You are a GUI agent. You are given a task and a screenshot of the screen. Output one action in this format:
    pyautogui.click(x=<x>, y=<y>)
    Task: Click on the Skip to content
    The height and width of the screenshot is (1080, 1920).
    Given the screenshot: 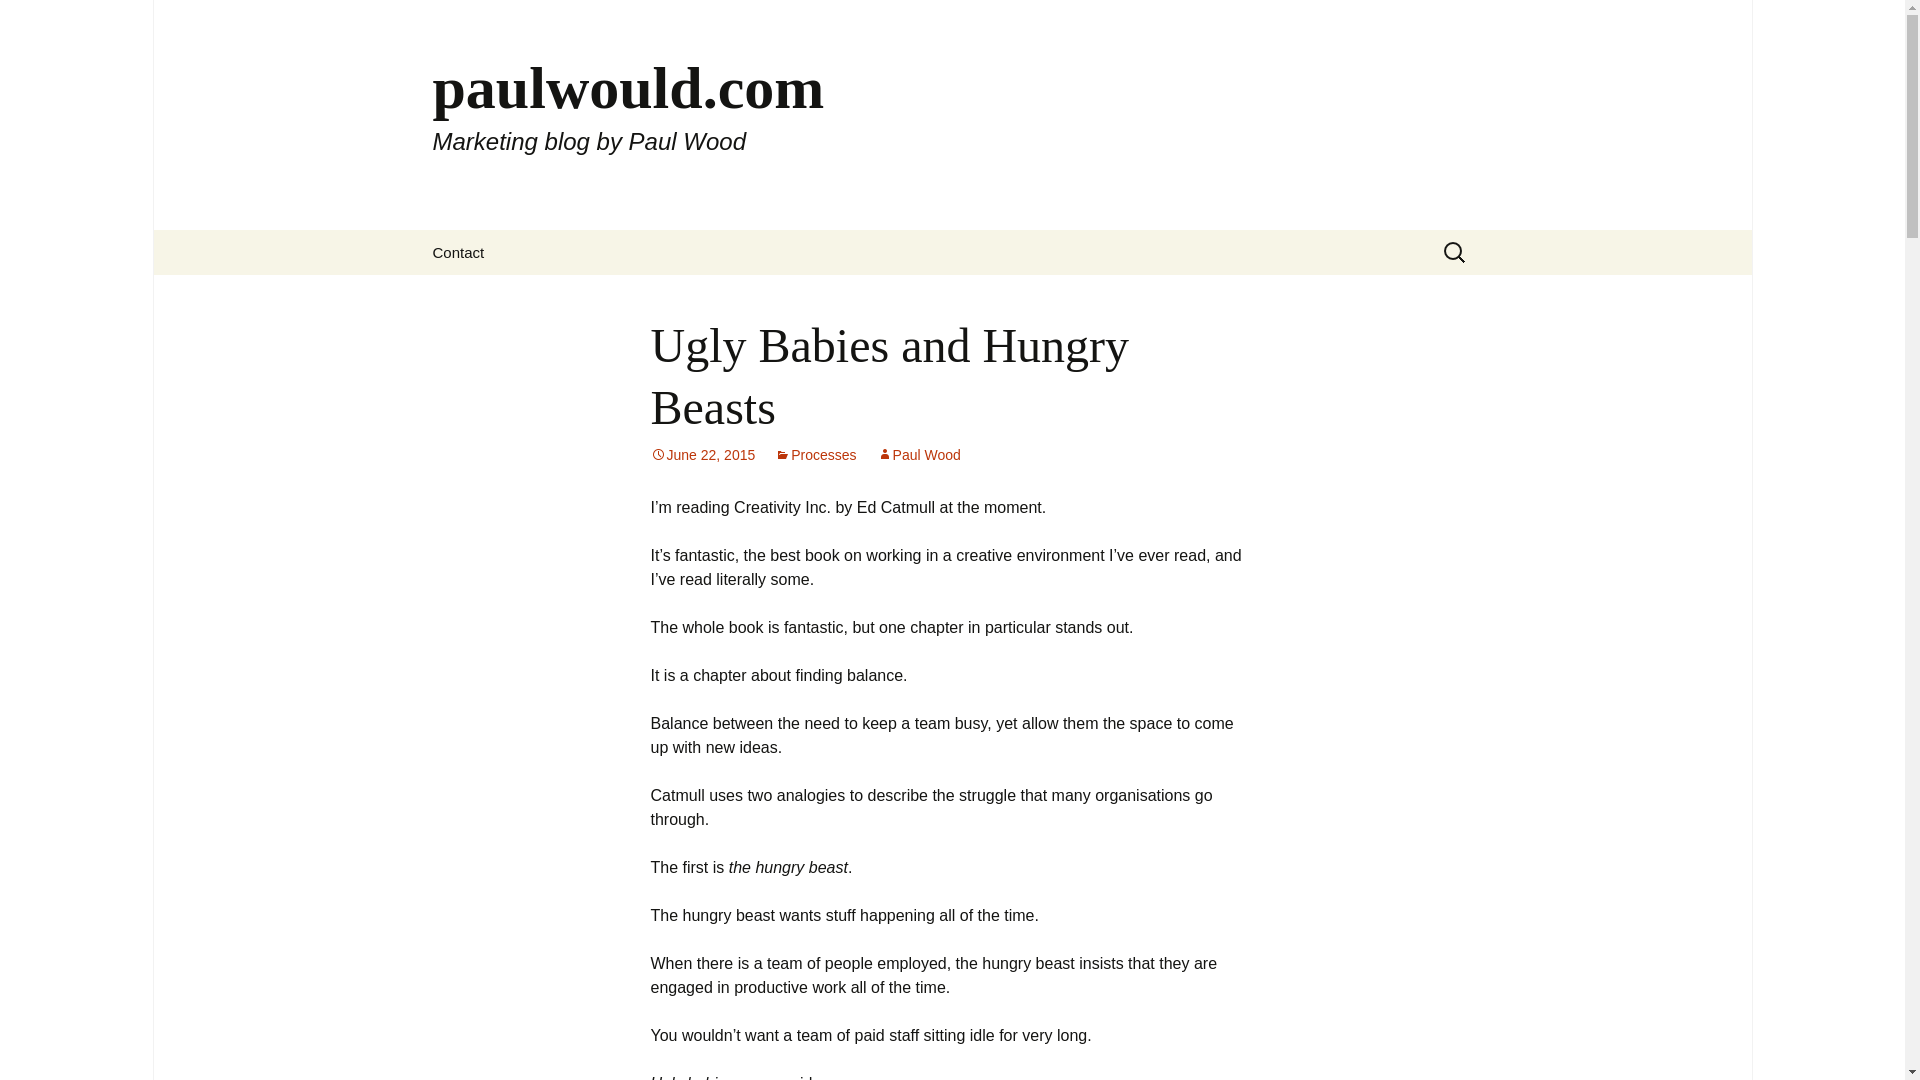 What is the action you would take?
    pyautogui.click(x=465, y=242)
    